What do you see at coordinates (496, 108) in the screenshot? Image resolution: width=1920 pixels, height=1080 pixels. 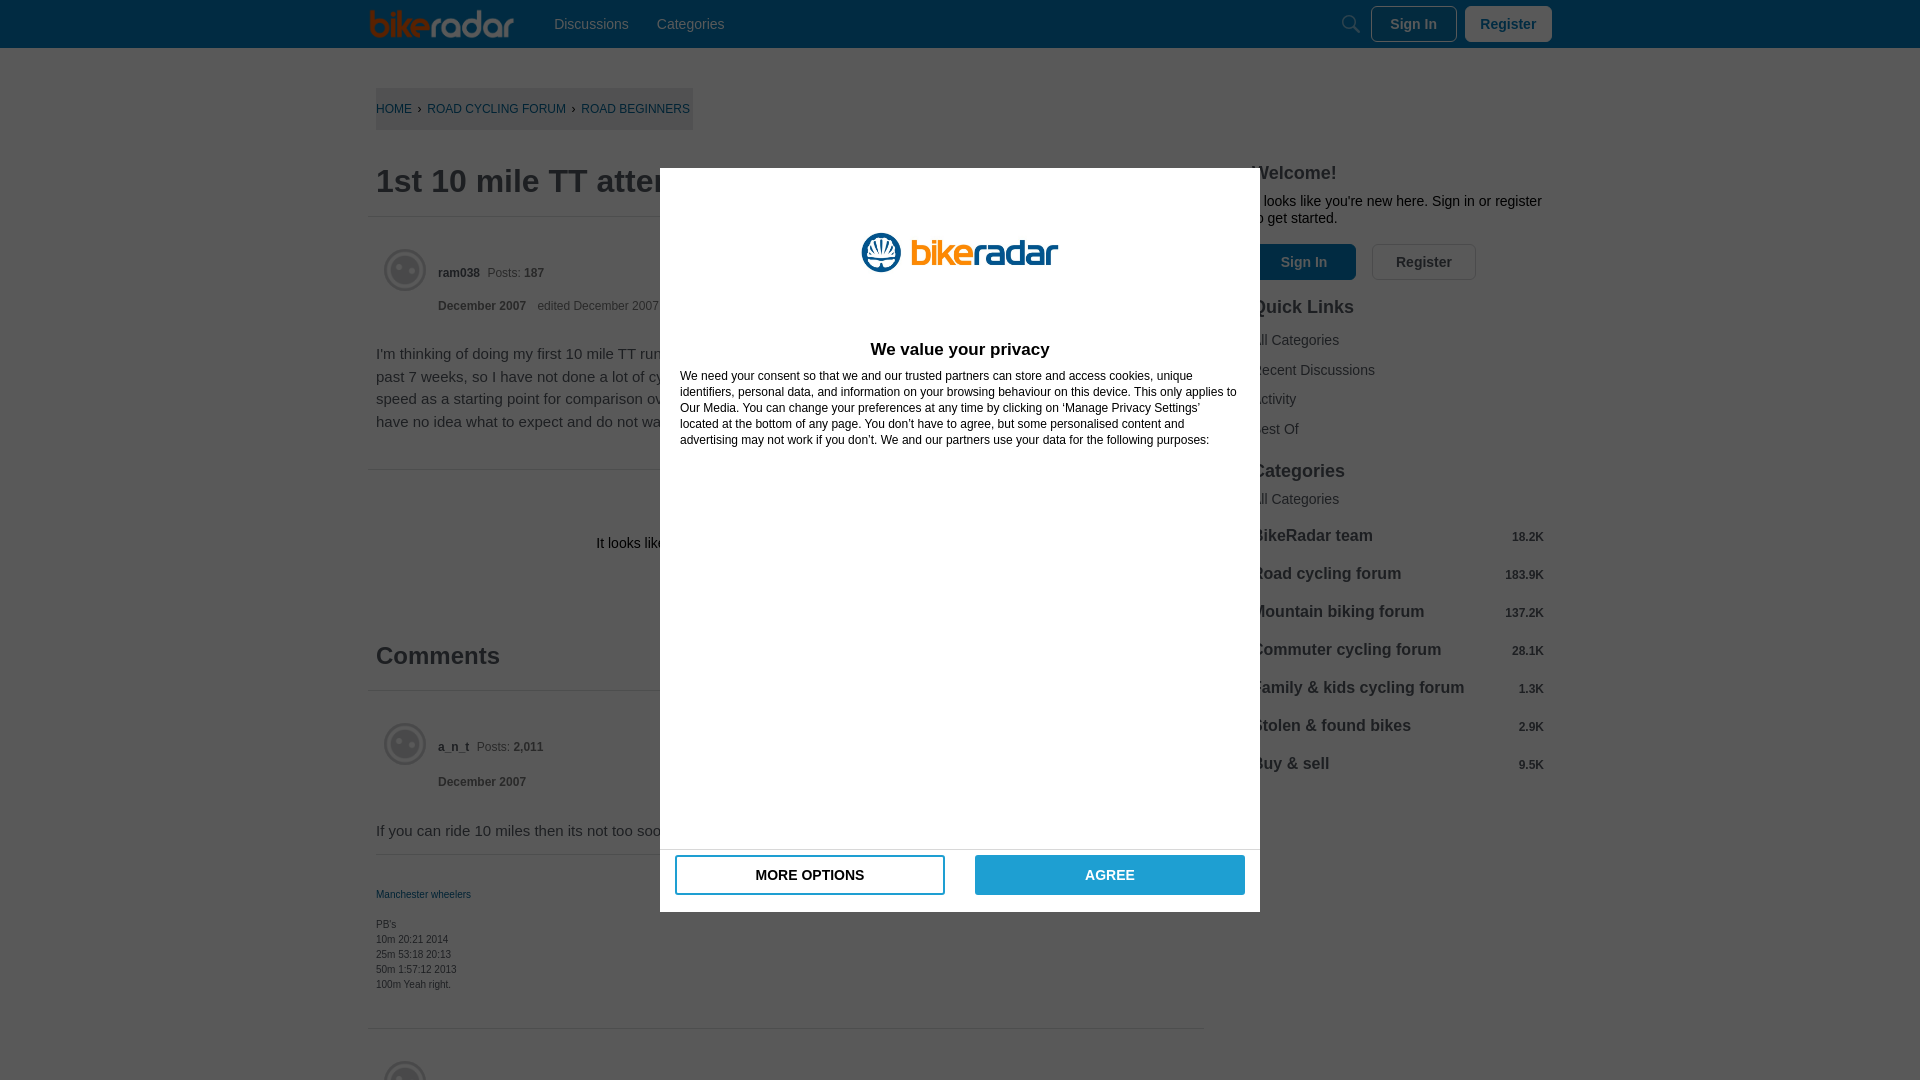 I see `ROAD CYCLING FORUM` at bounding box center [496, 108].